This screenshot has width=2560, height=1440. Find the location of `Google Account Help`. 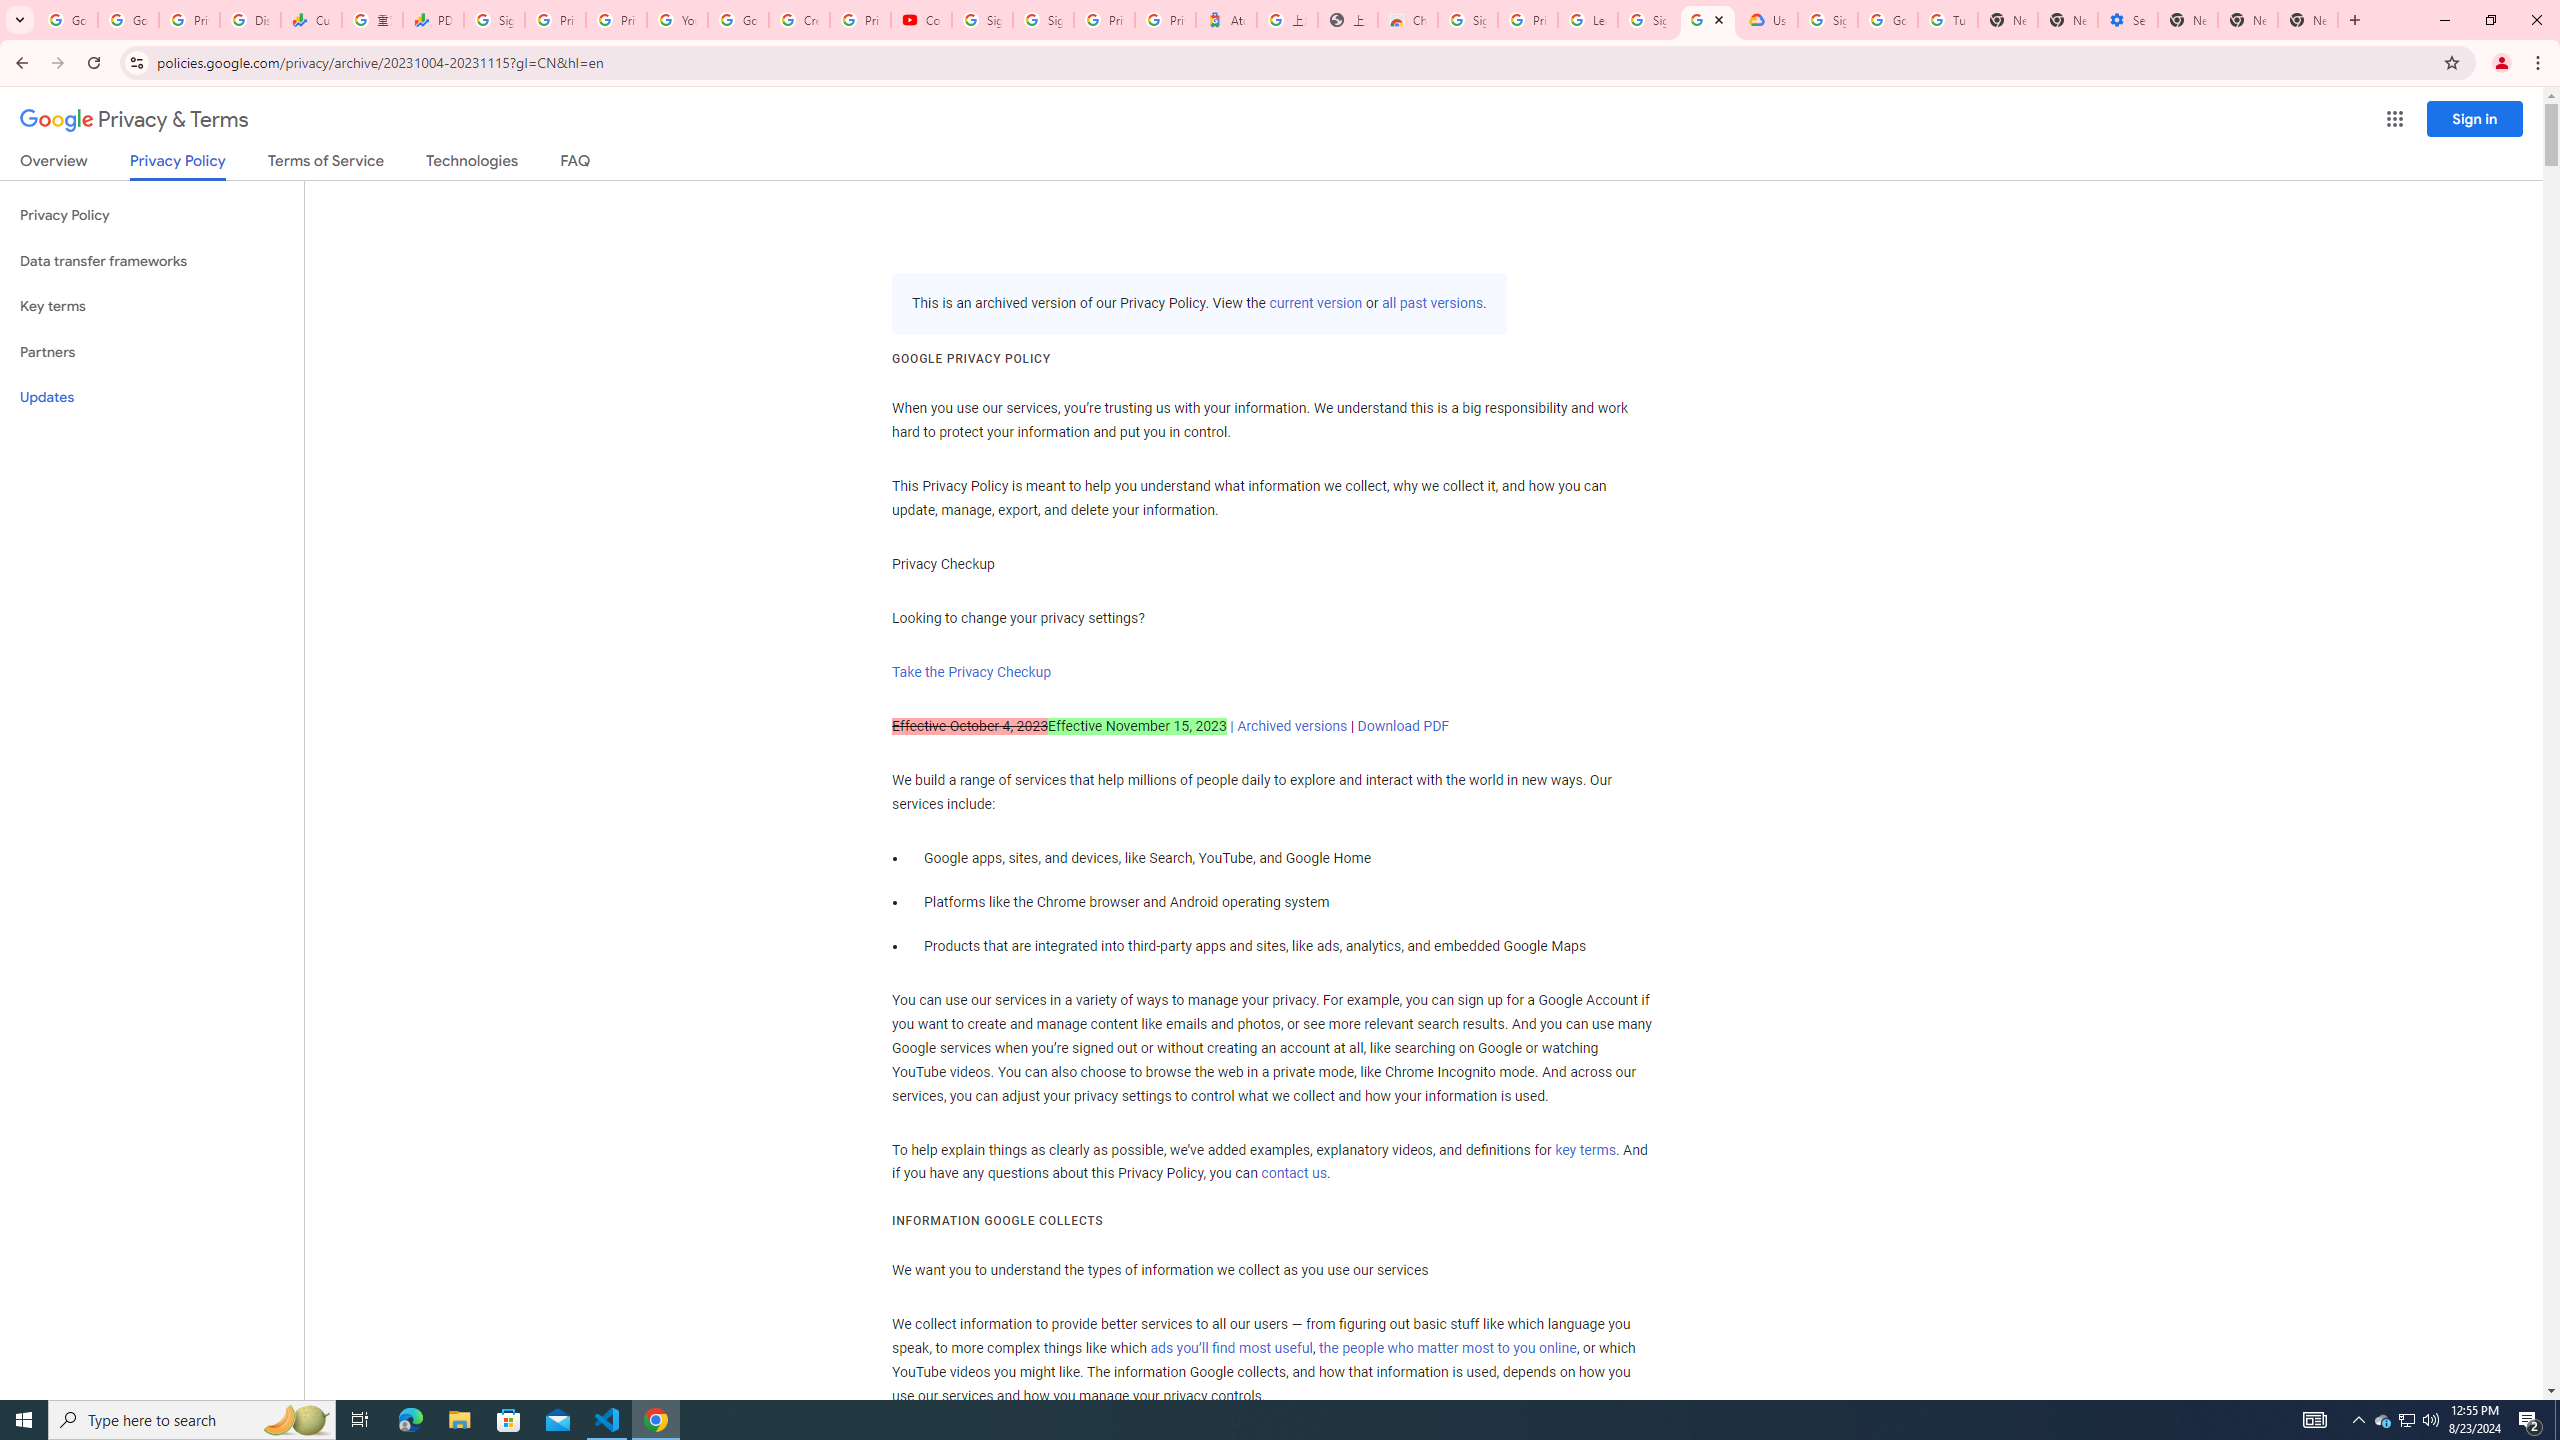

Google Account Help is located at coordinates (738, 20).